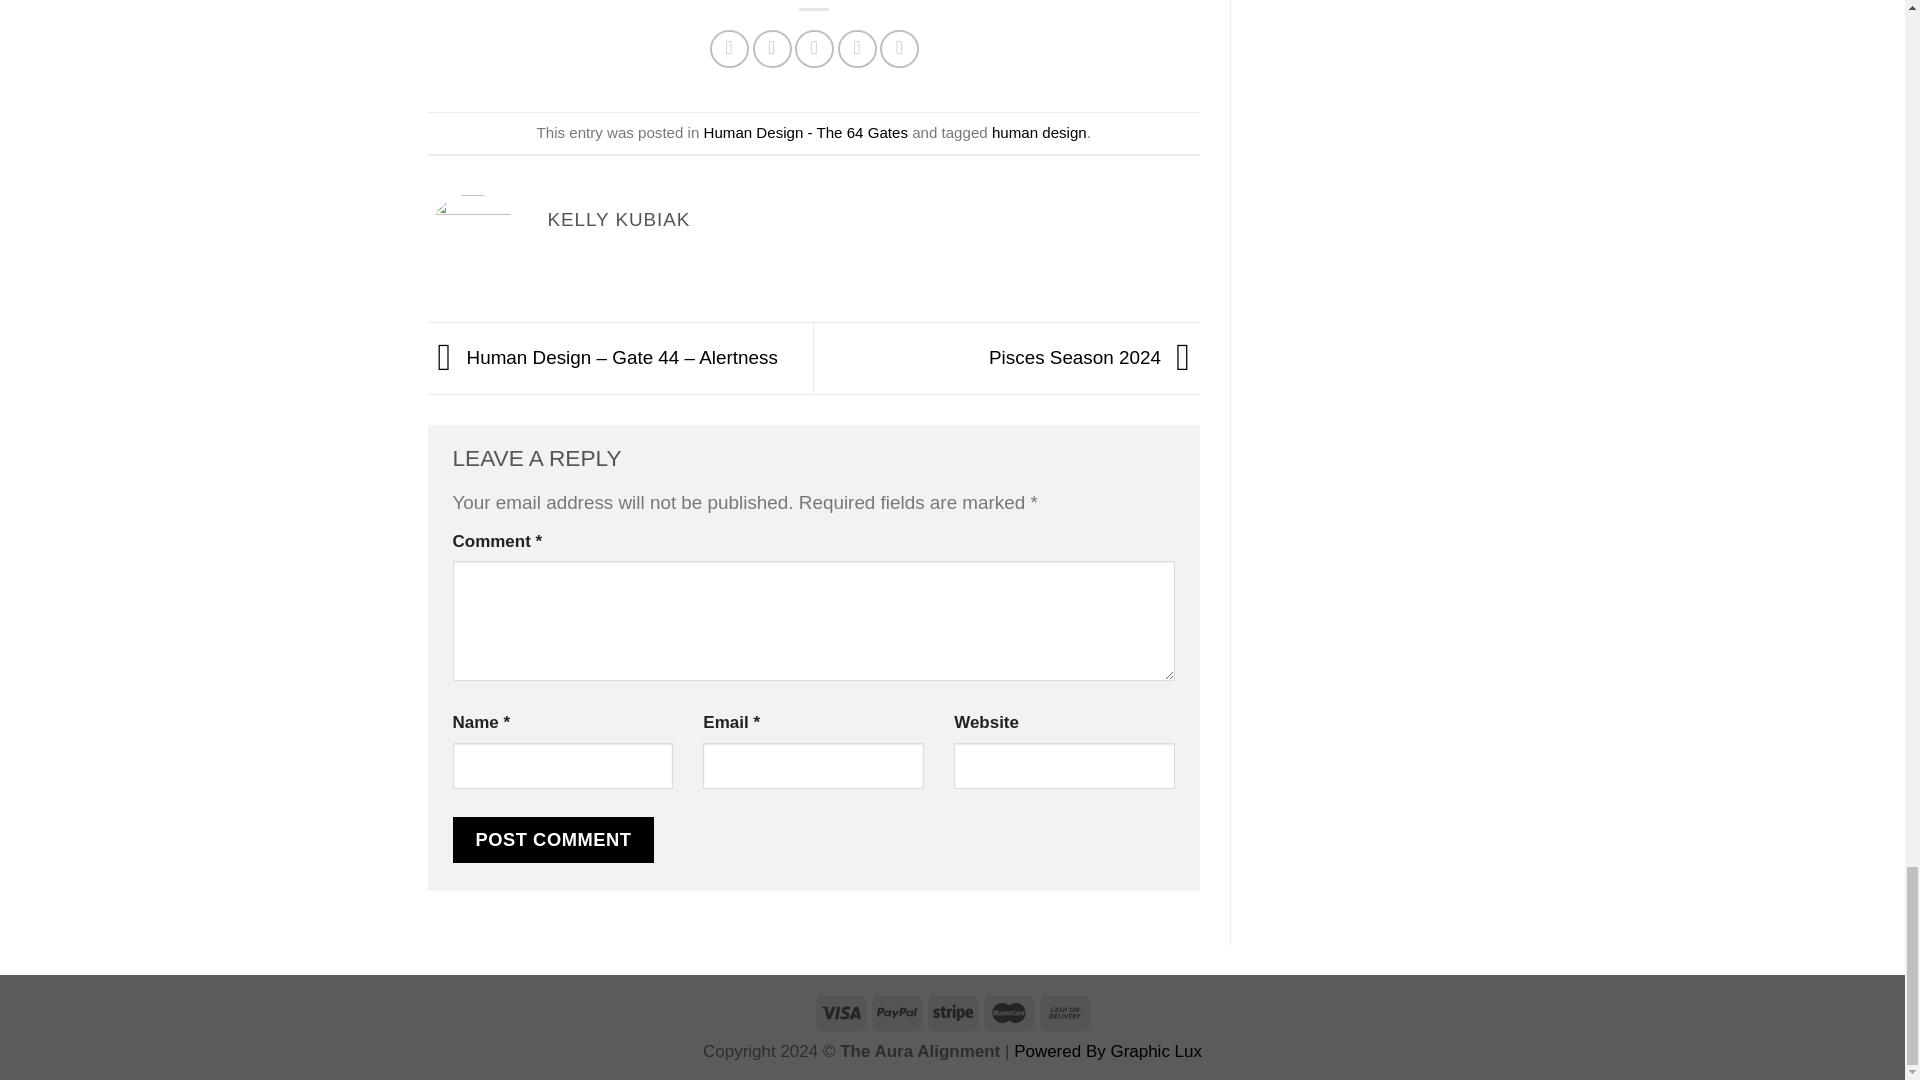 Image resolution: width=1920 pixels, height=1080 pixels. What do you see at coordinates (899, 50) in the screenshot?
I see `Share on LinkedIn` at bounding box center [899, 50].